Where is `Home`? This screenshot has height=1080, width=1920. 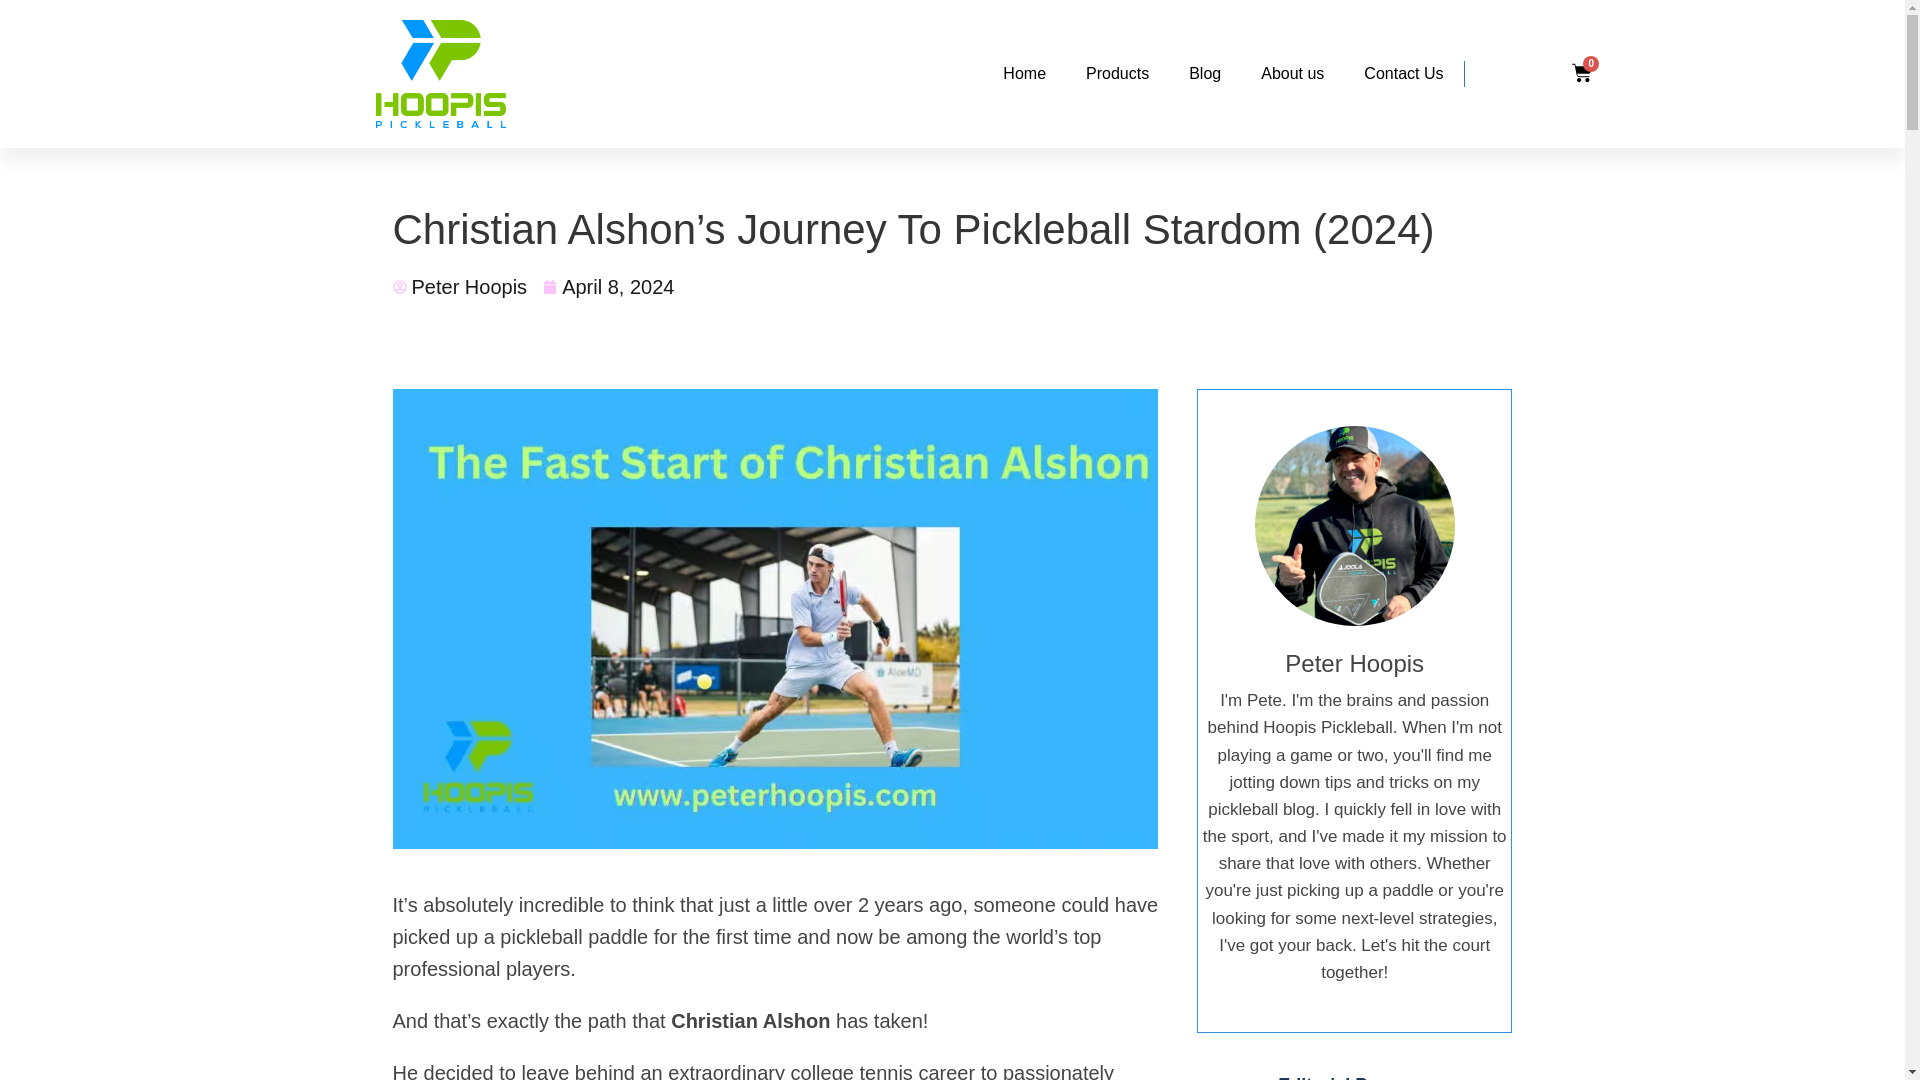
Home is located at coordinates (1024, 74).